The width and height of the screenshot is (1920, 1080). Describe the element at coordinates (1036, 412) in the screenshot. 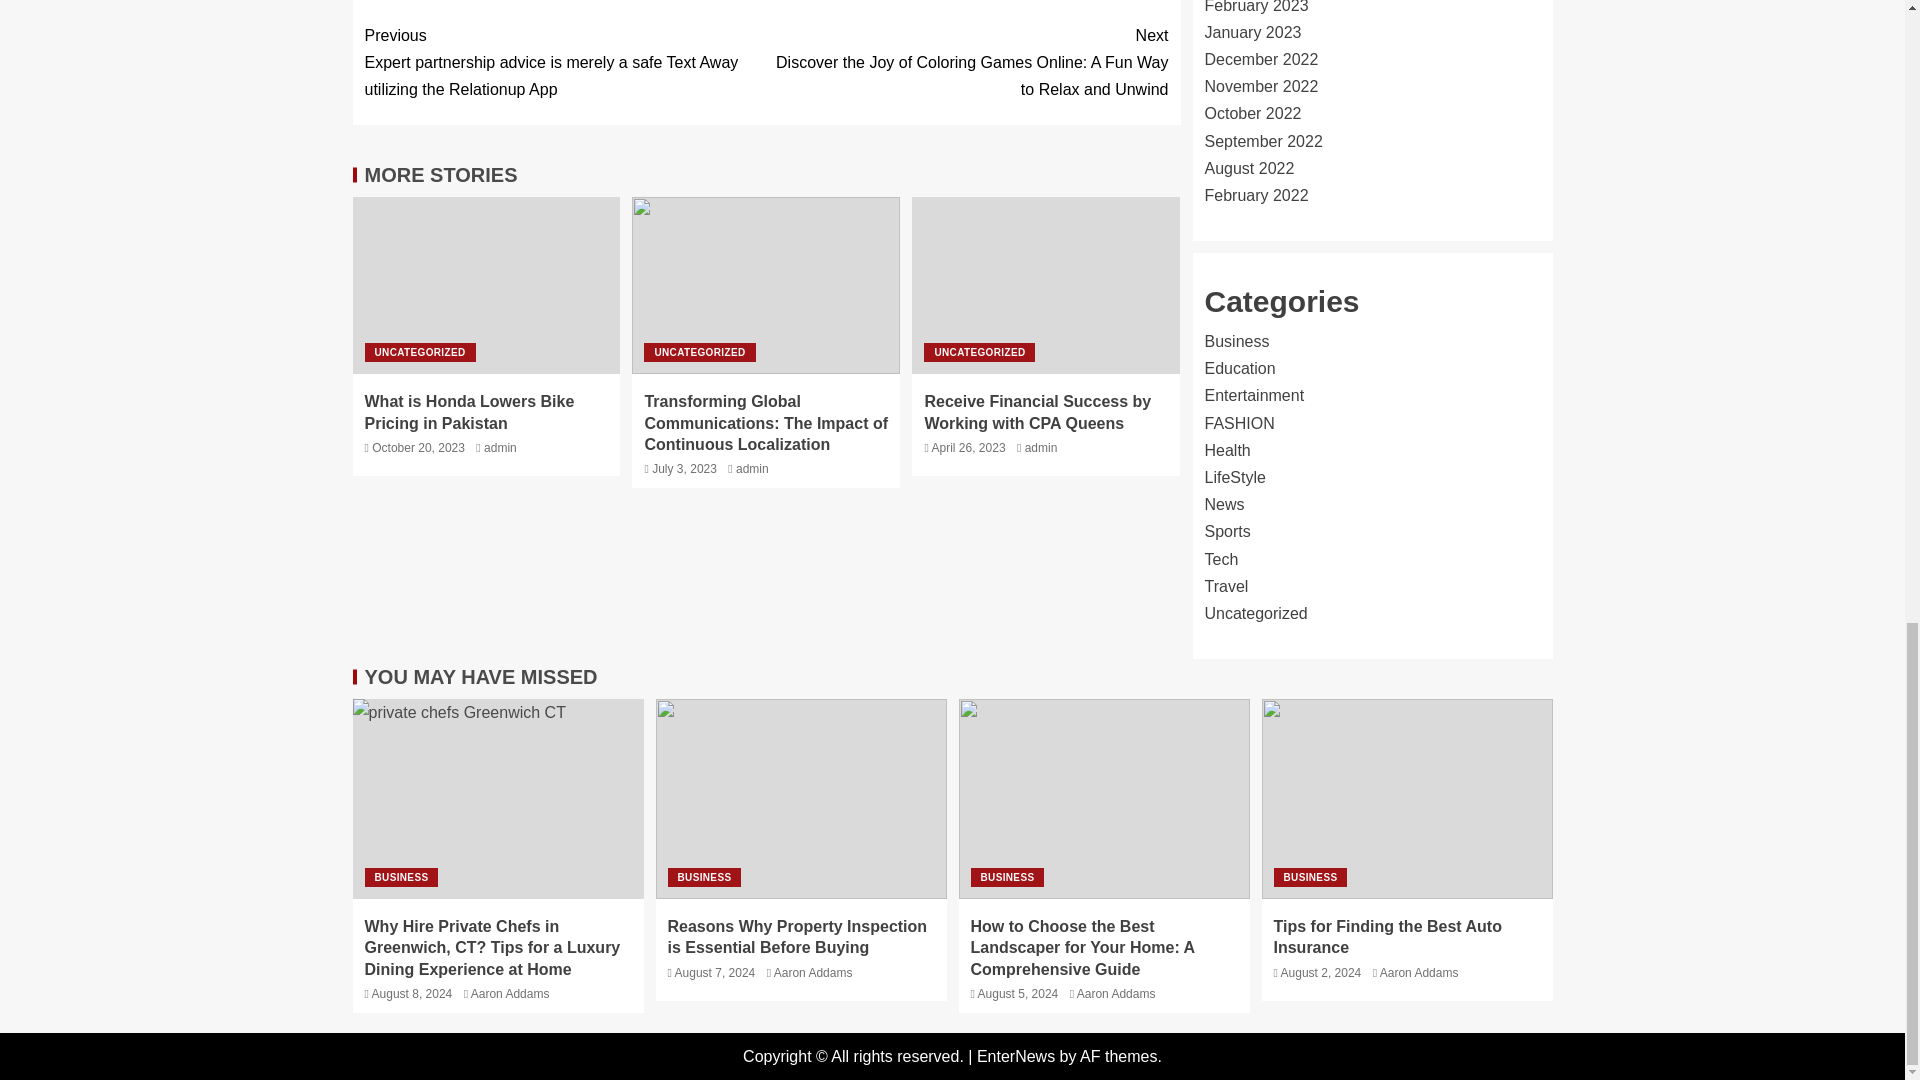

I see `Receive Financial Success by Working with CPA Queens` at that location.